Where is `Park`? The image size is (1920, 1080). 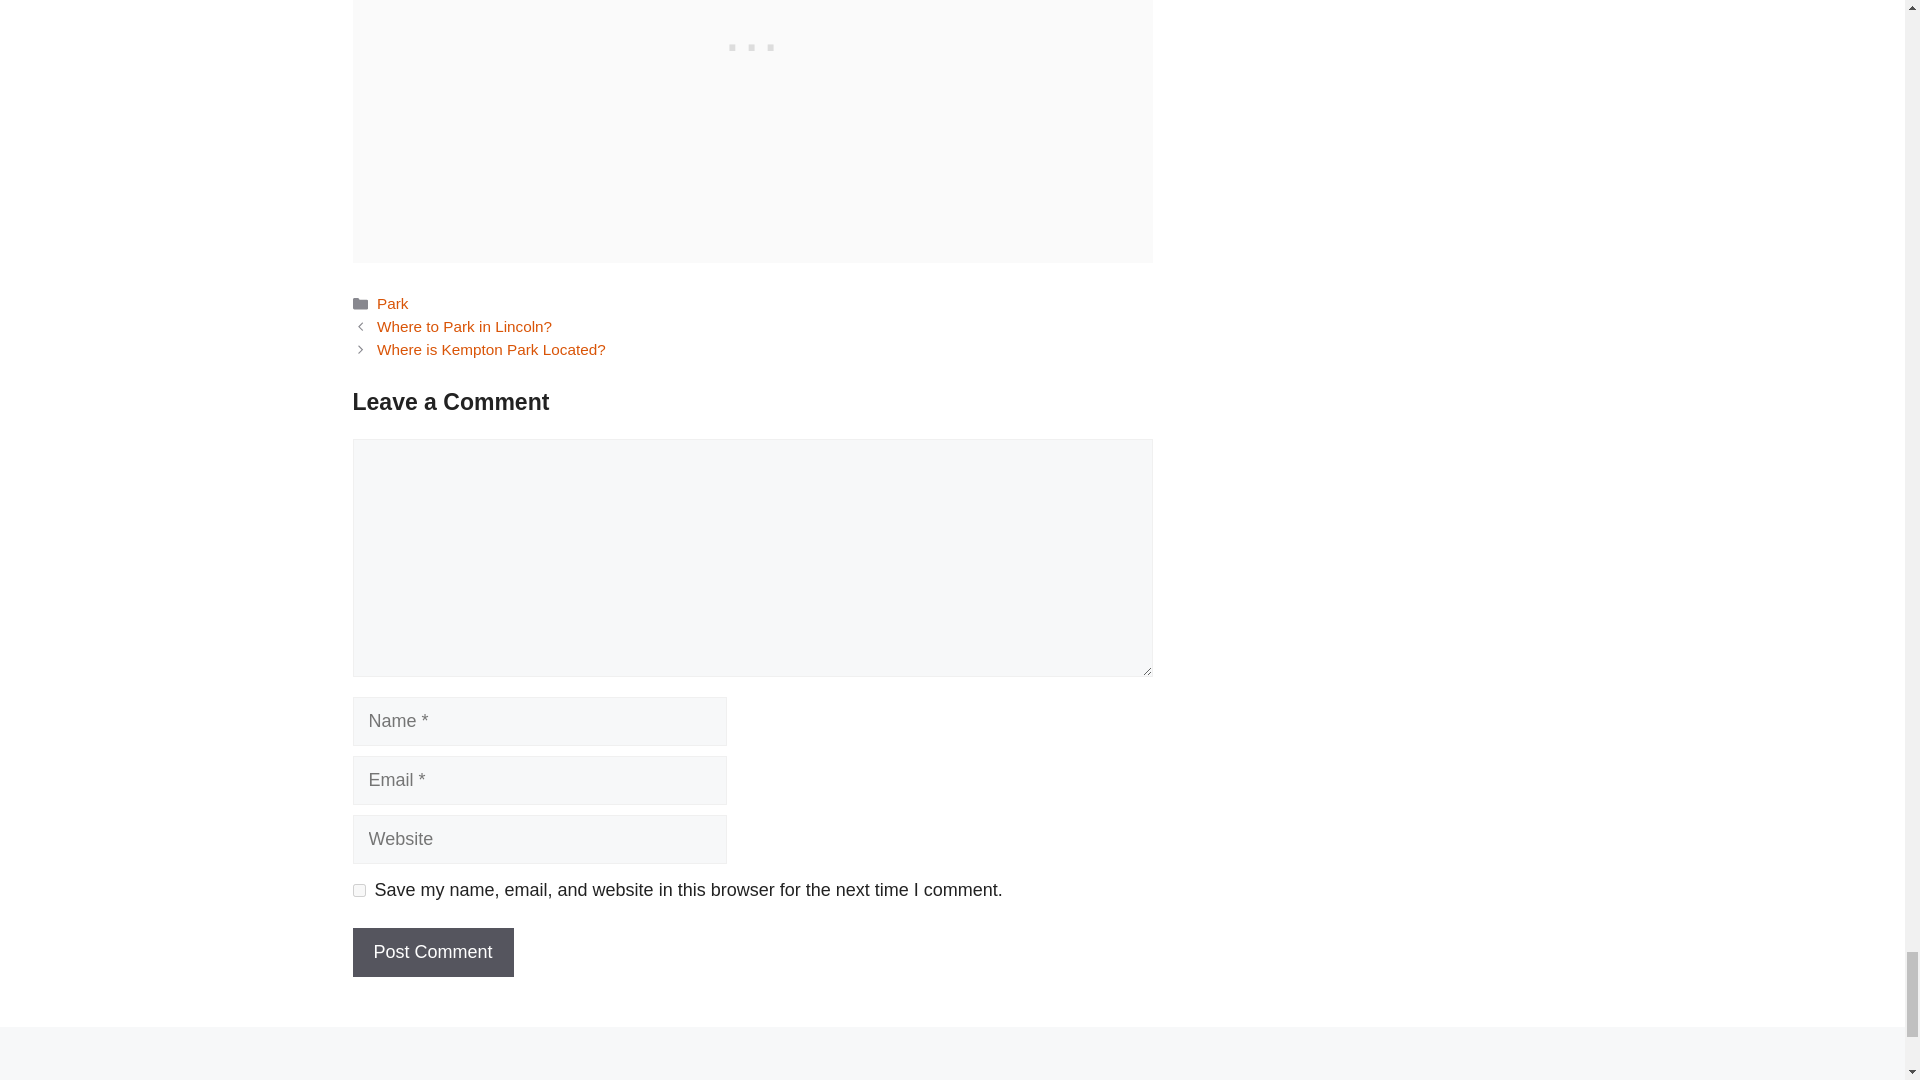
Park is located at coordinates (392, 303).